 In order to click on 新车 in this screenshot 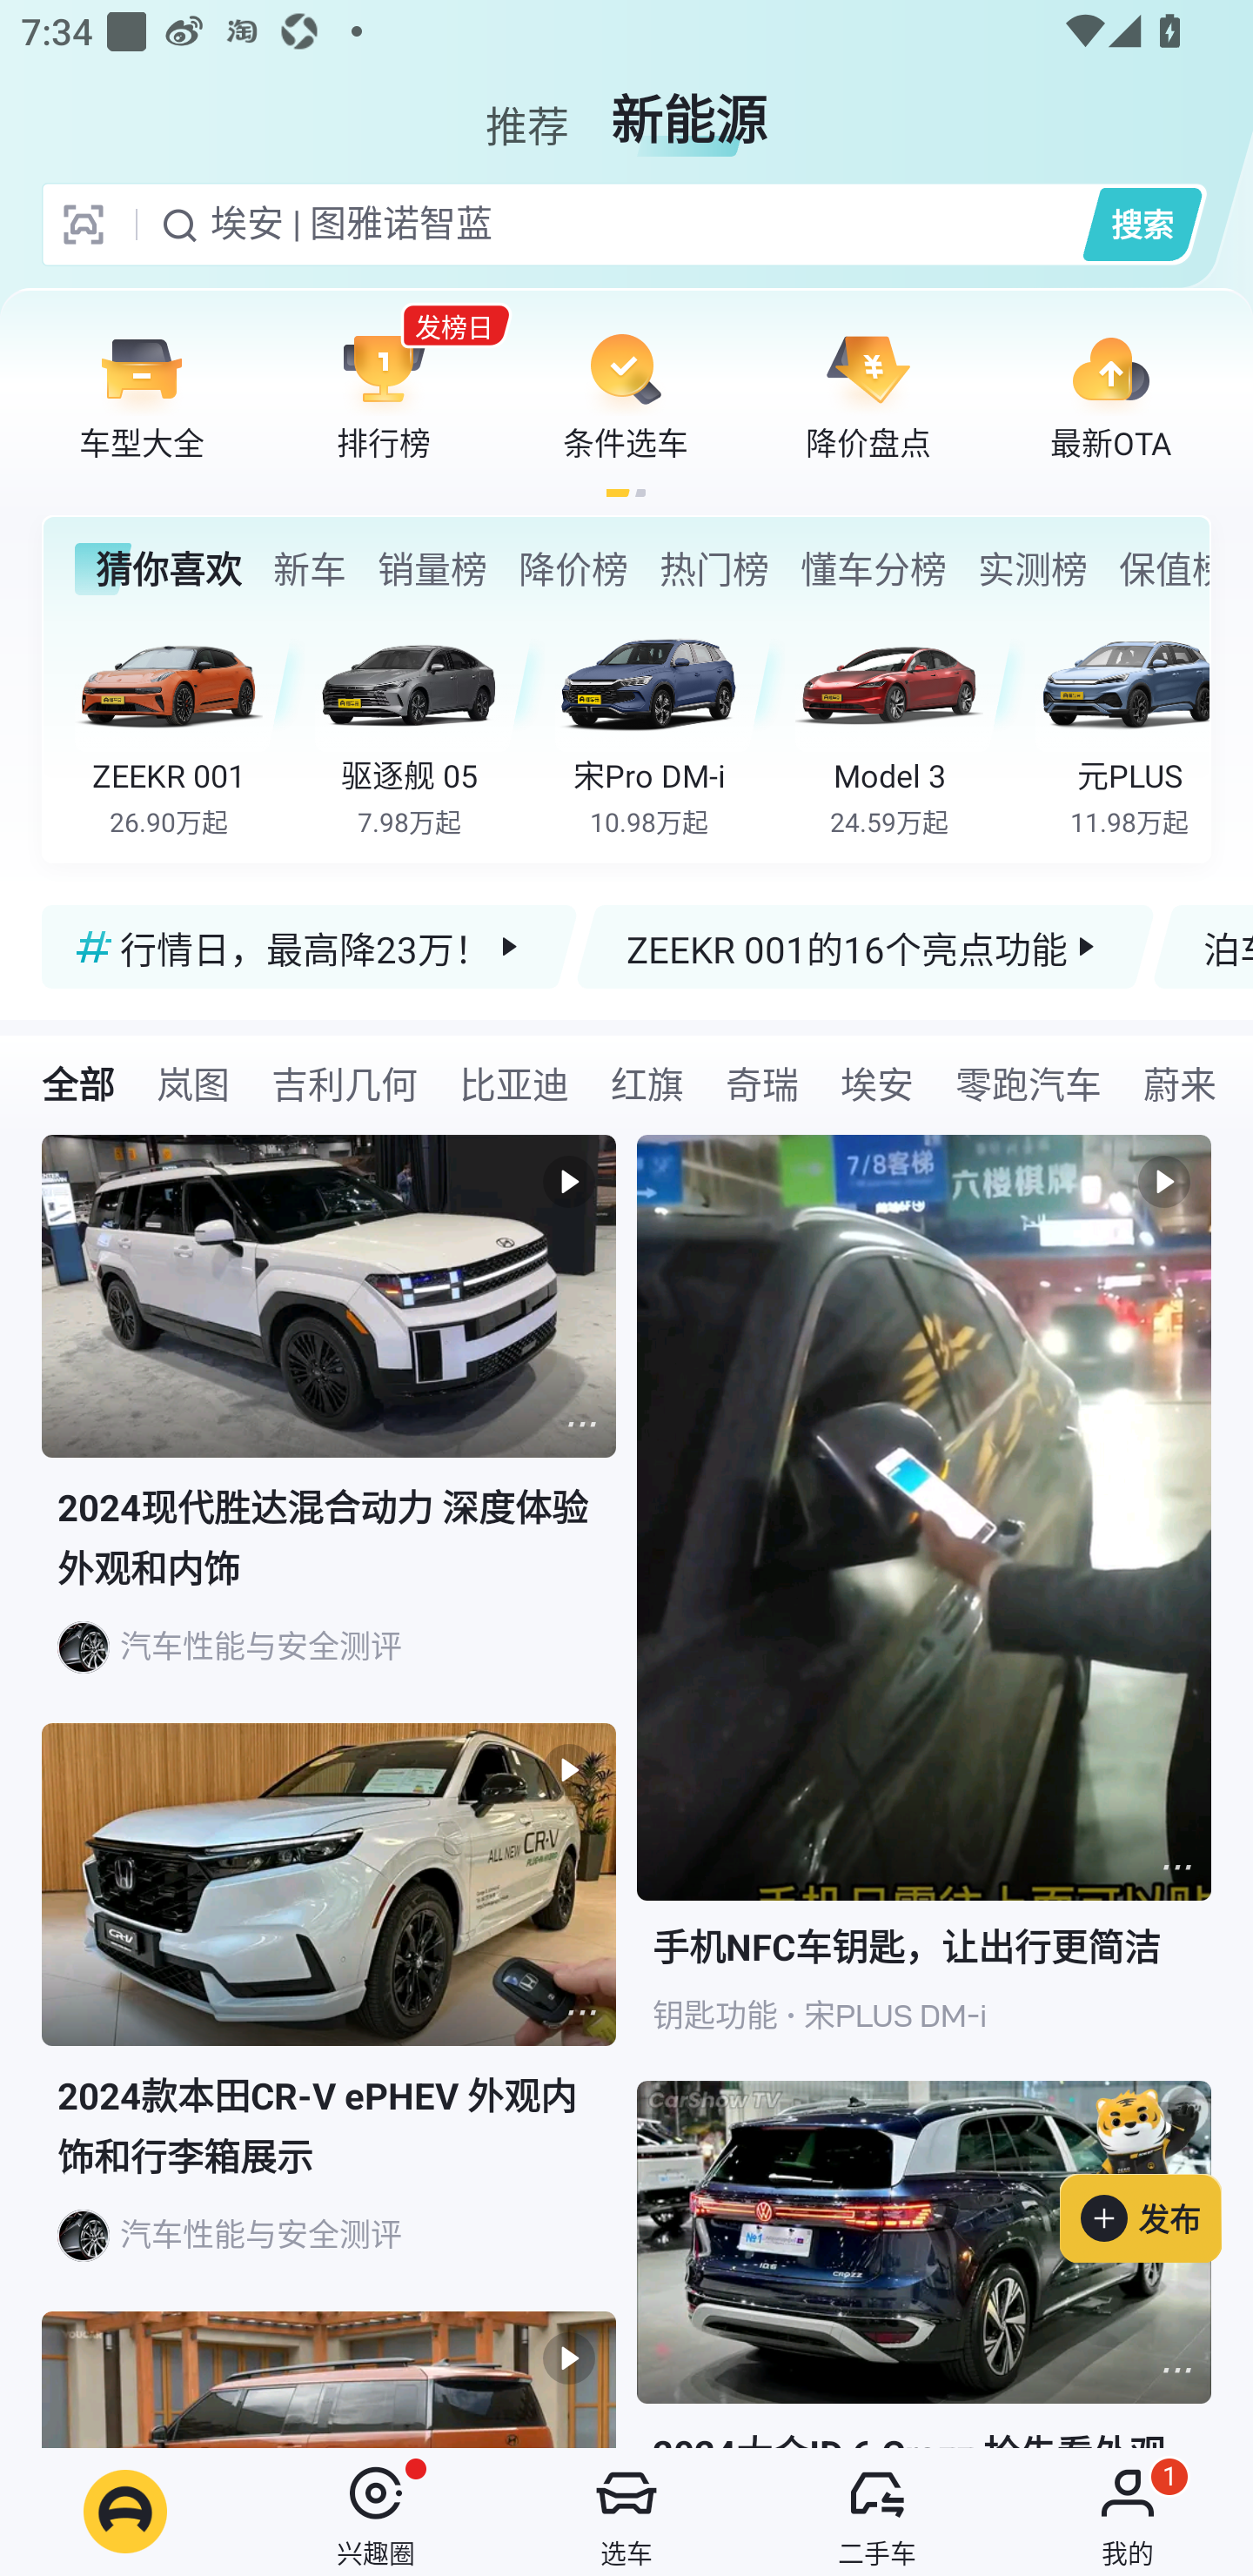, I will do `click(309, 569)`.